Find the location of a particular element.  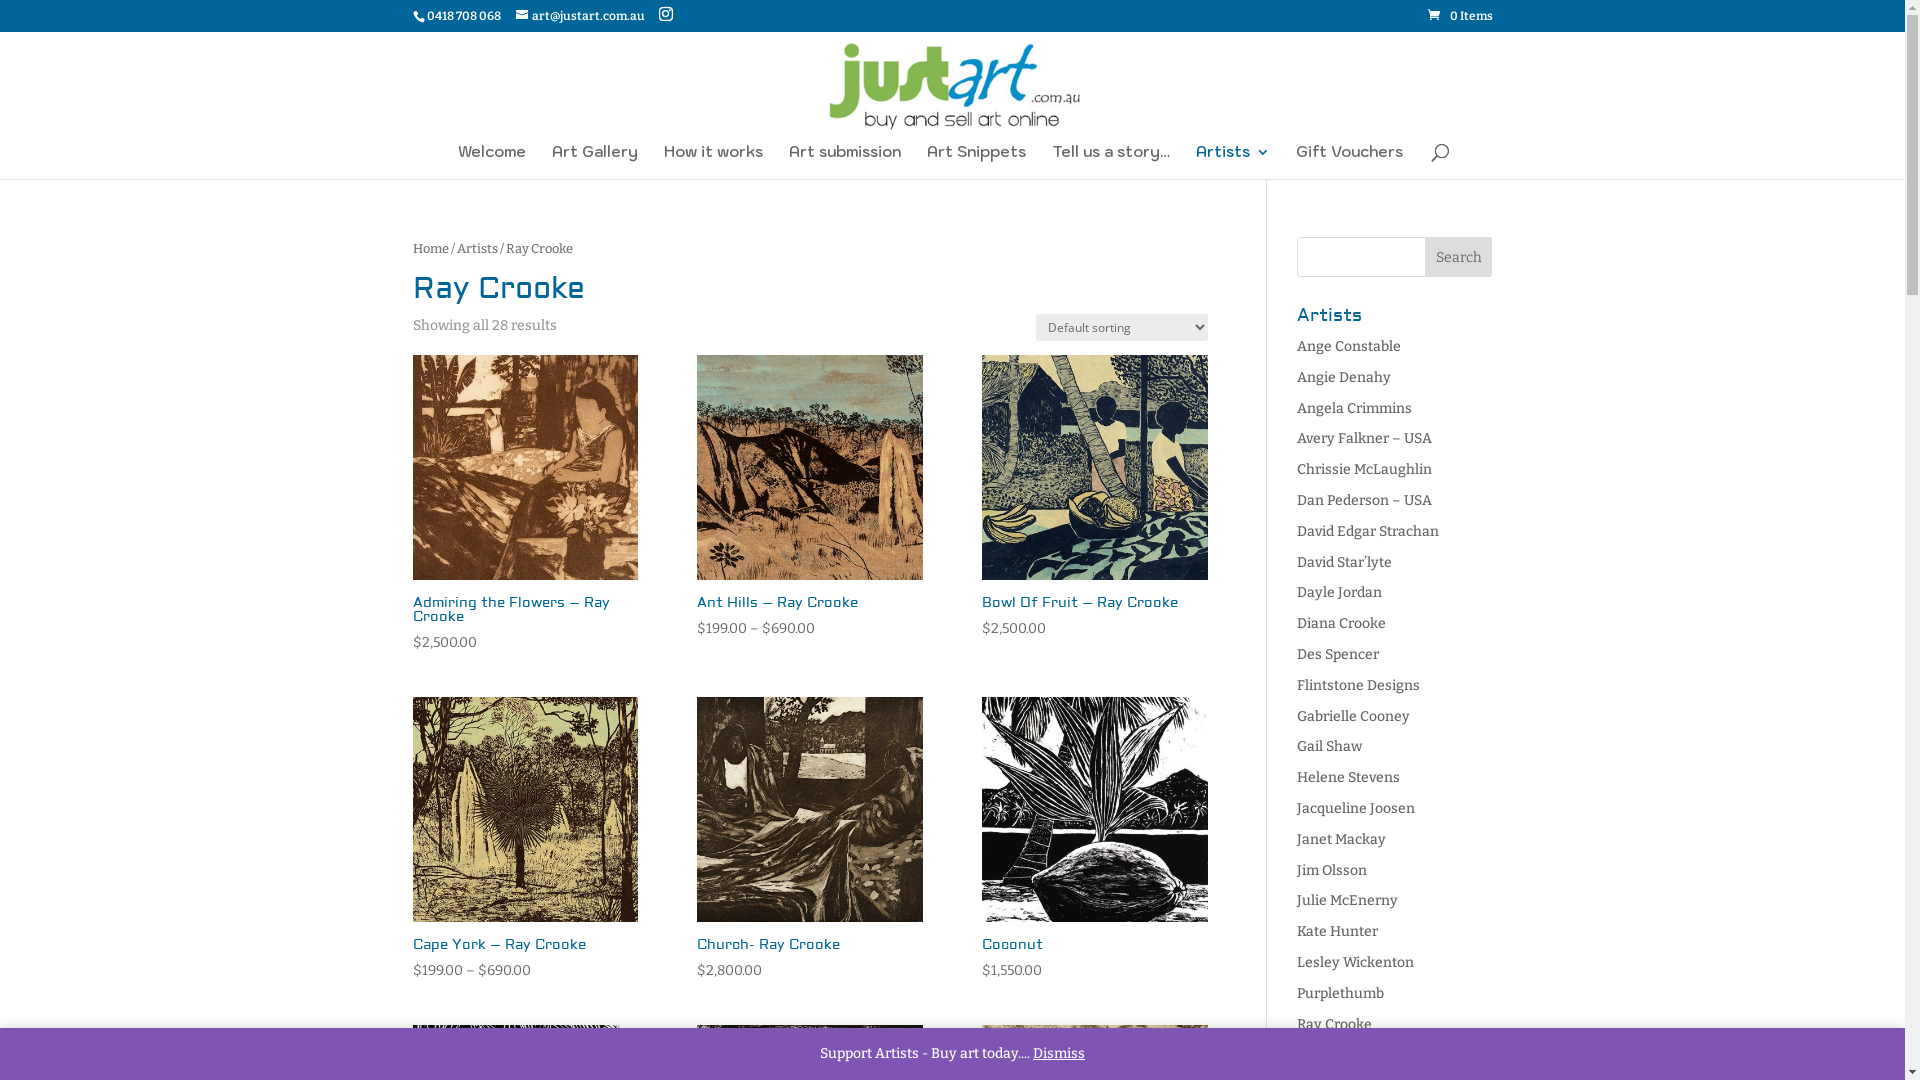

Home is located at coordinates (430, 248).